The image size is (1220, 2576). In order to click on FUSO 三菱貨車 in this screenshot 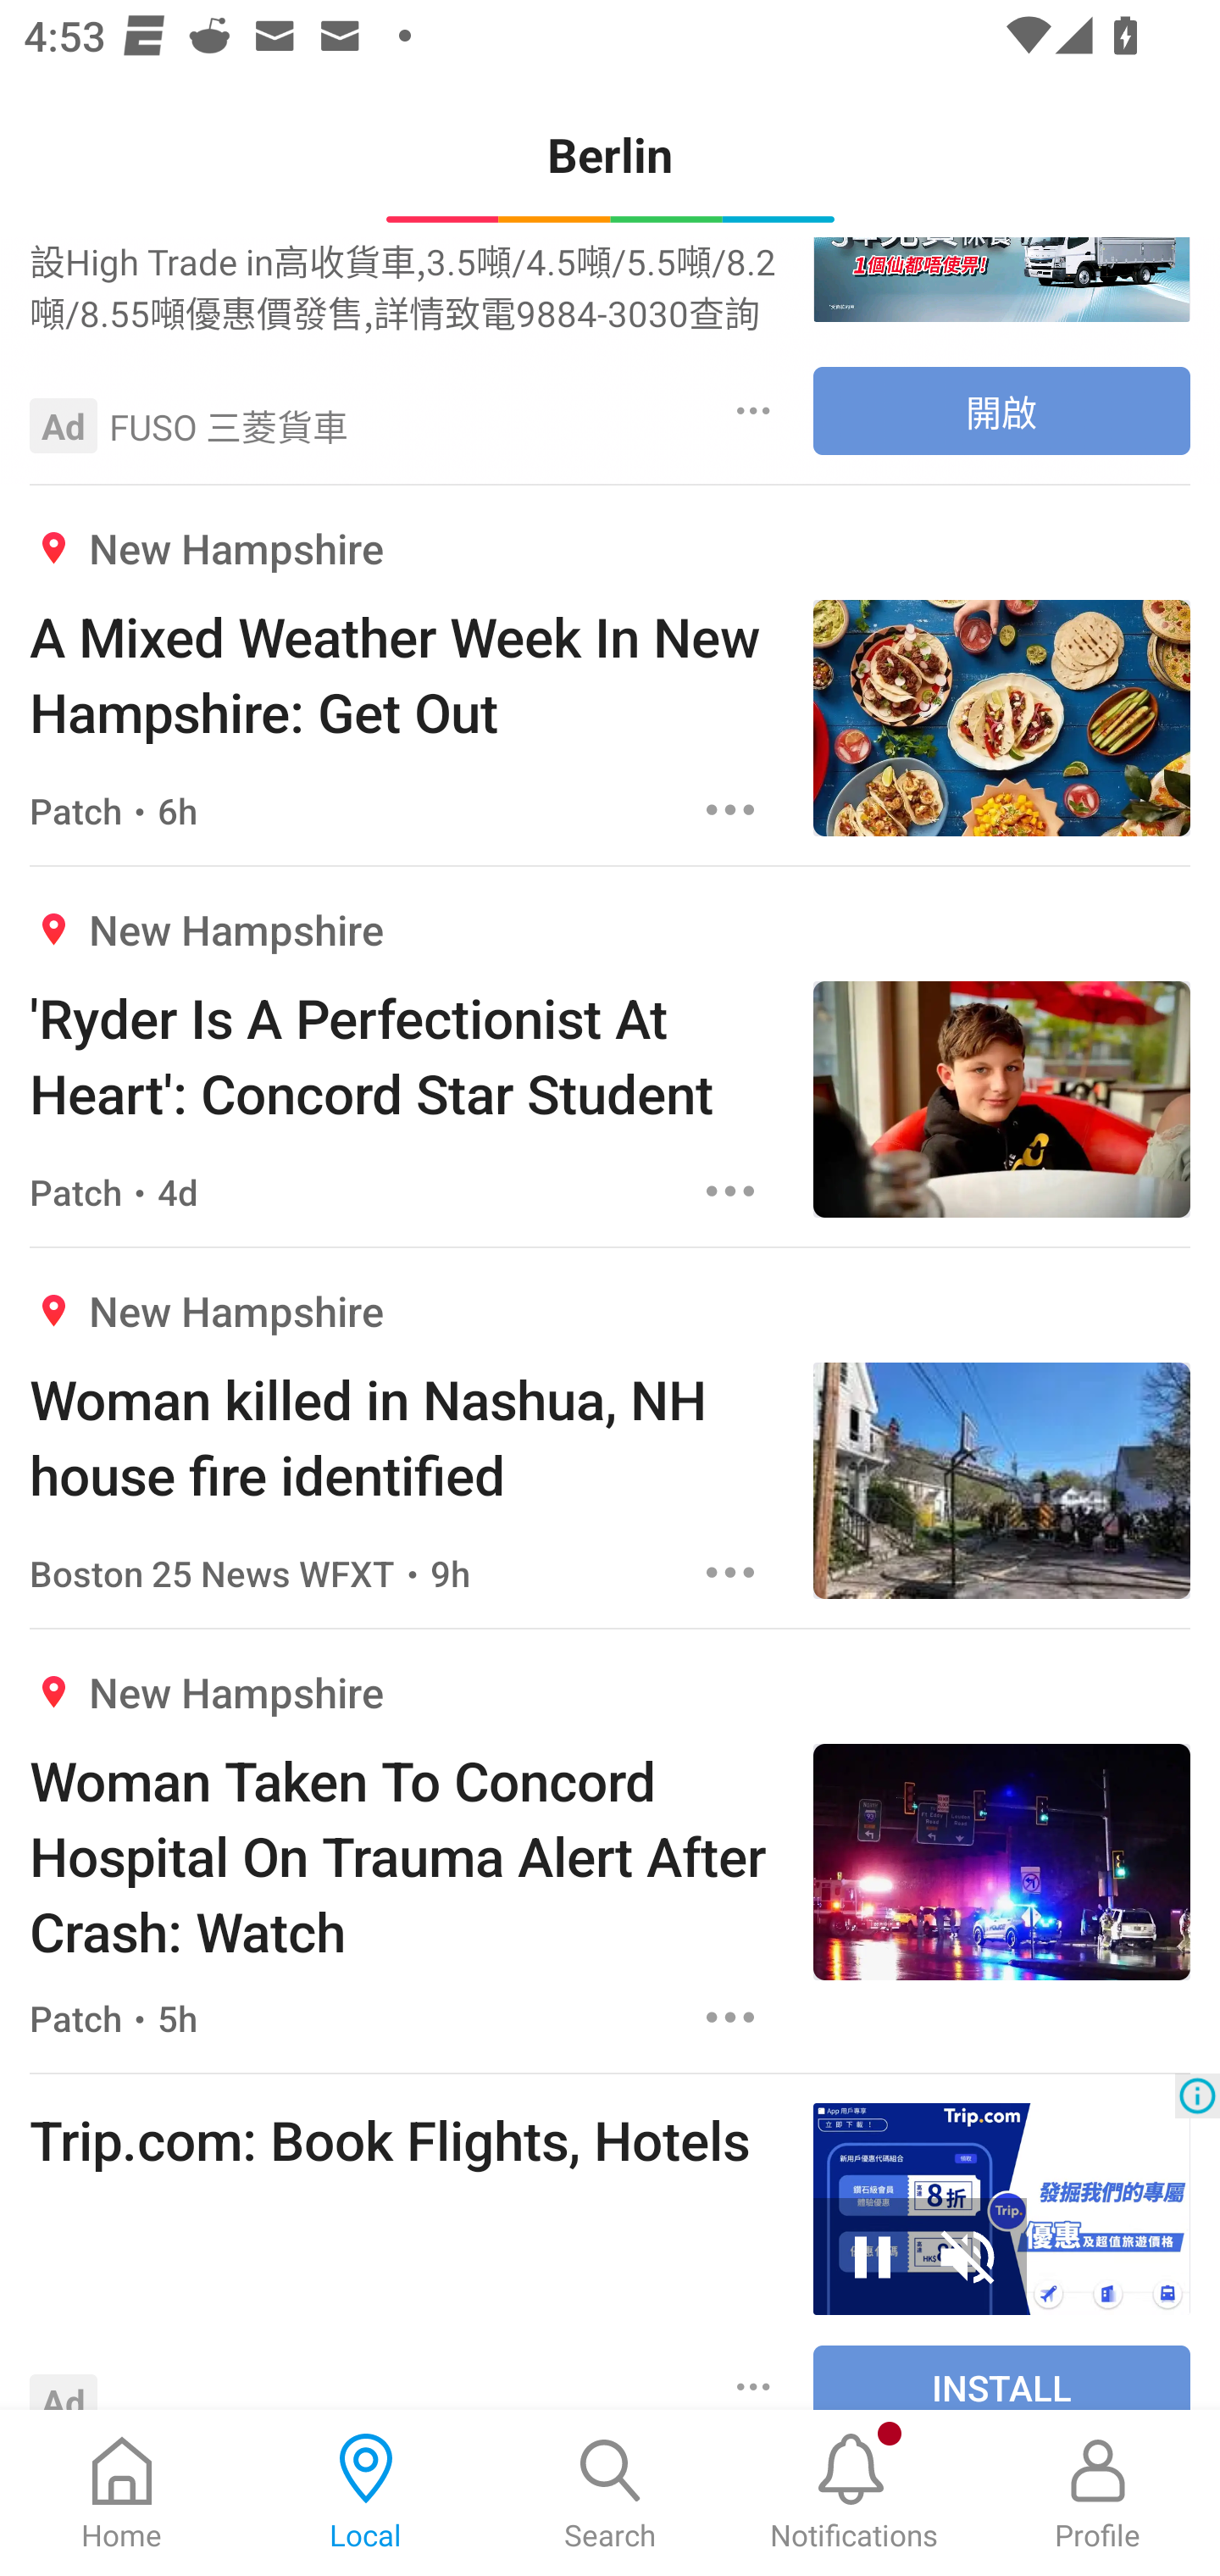, I will do `click(229, 425)`.